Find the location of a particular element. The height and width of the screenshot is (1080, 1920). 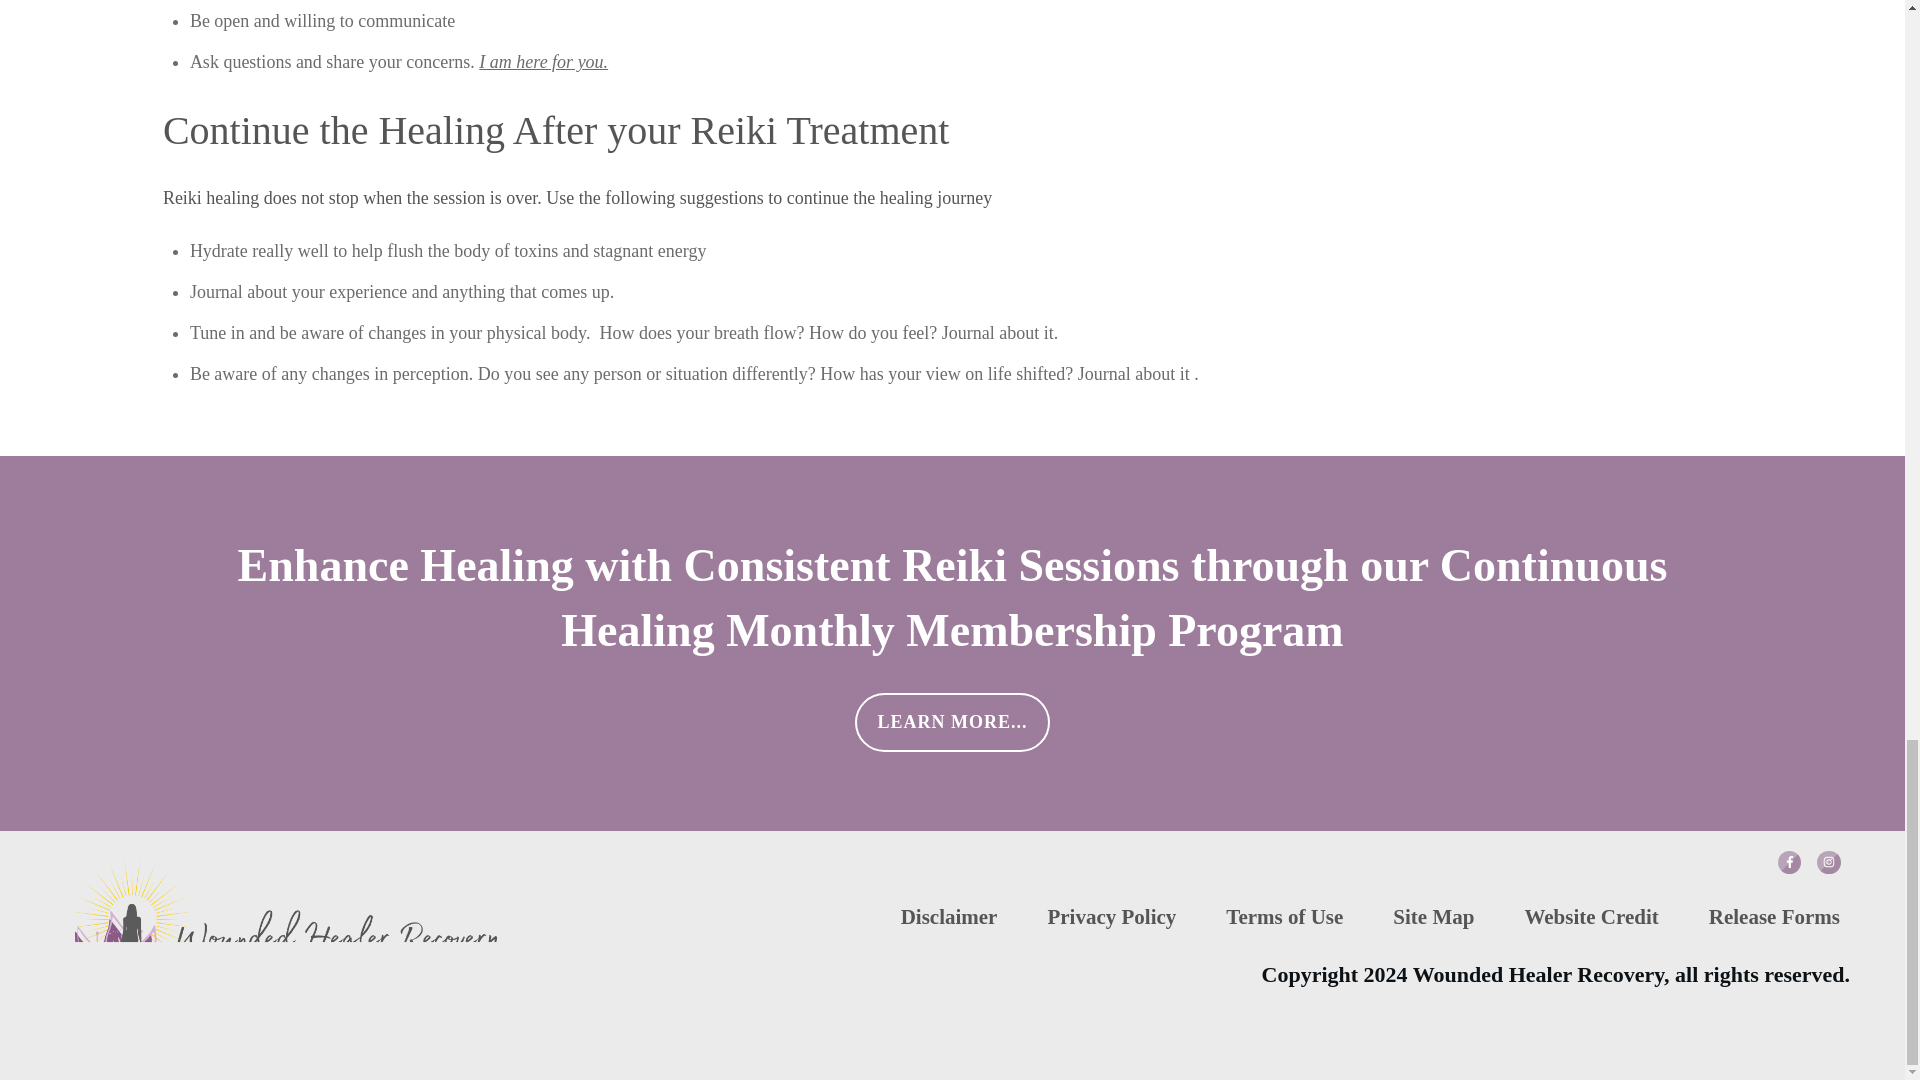

Privacy Policy is located at coordinates (1110, 917).